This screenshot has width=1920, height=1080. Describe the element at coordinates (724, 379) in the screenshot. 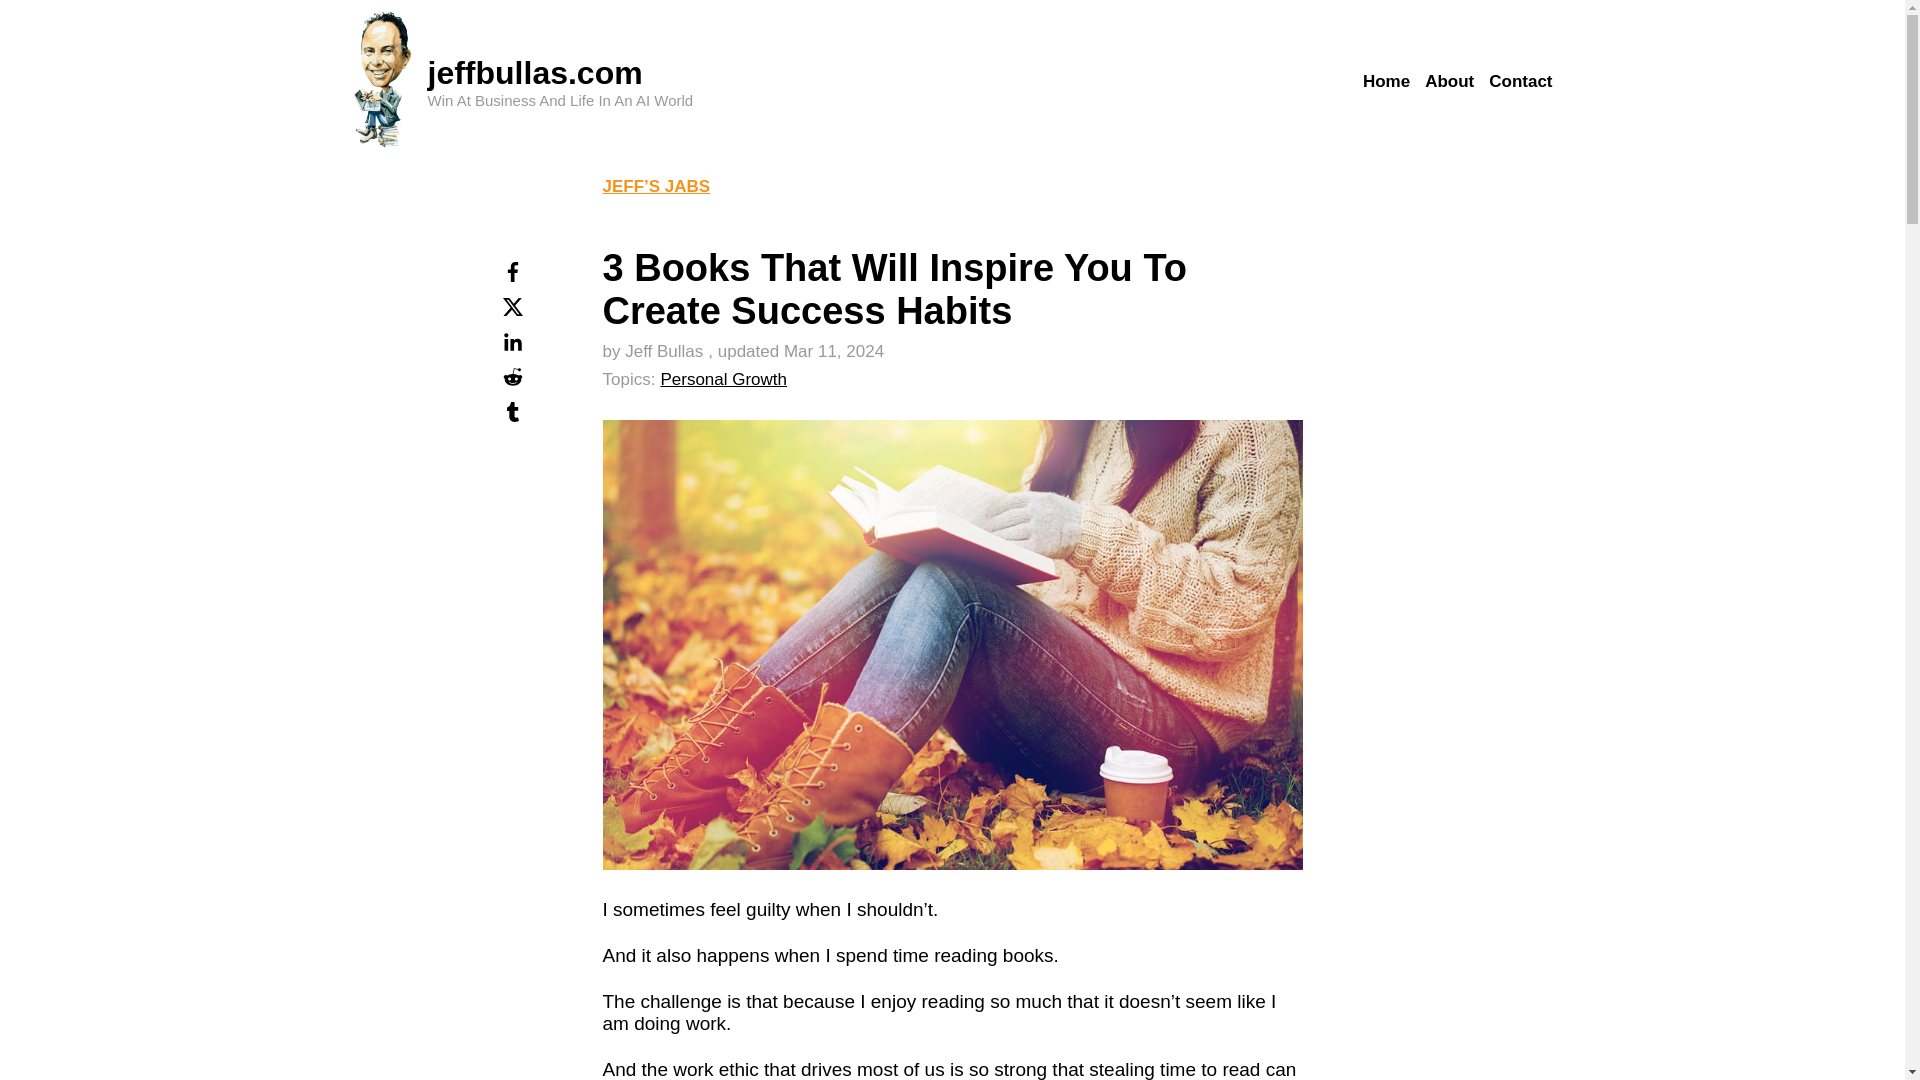

I see `Personal Growth` at that location.